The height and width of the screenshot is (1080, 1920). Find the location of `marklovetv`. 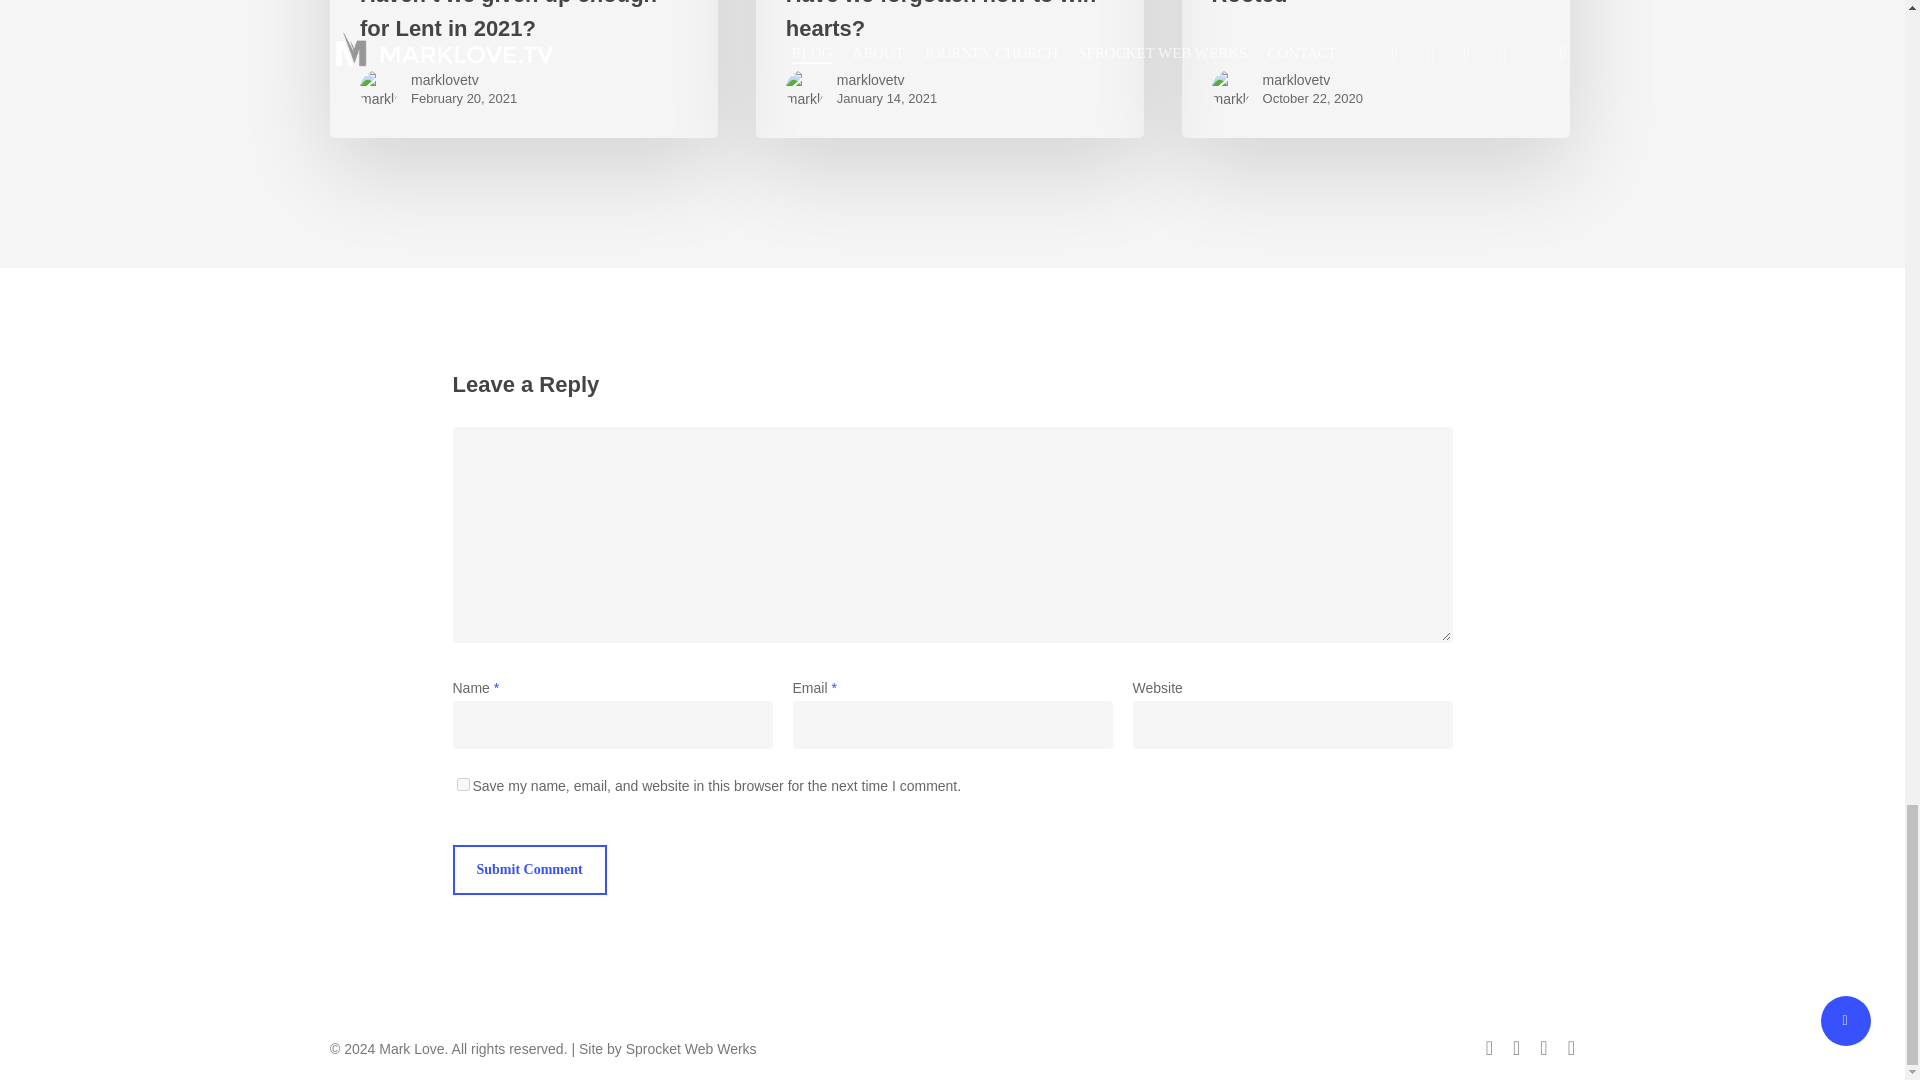

marklovetv is located at coordinates (463, 80).